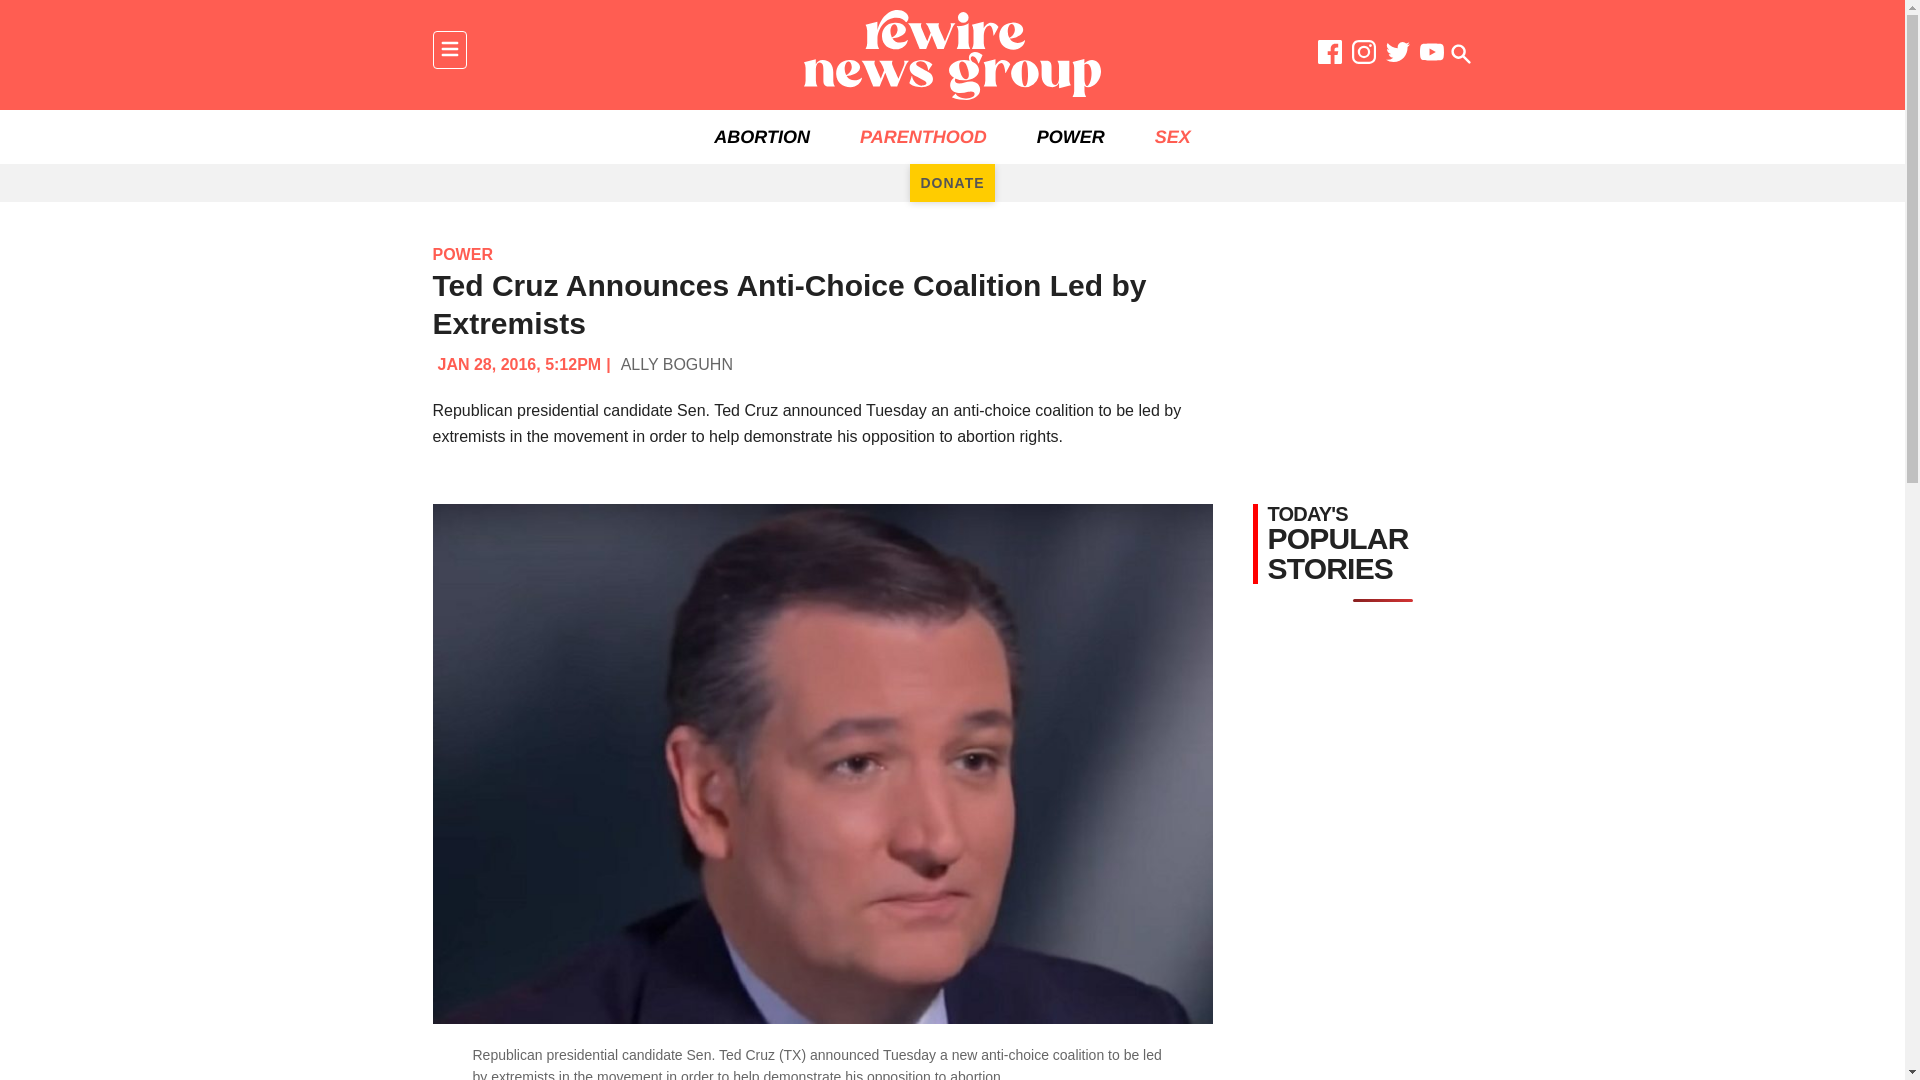 This screenshot has height=1080, width=1920. I want to click on SEX, so click(1172, 137).